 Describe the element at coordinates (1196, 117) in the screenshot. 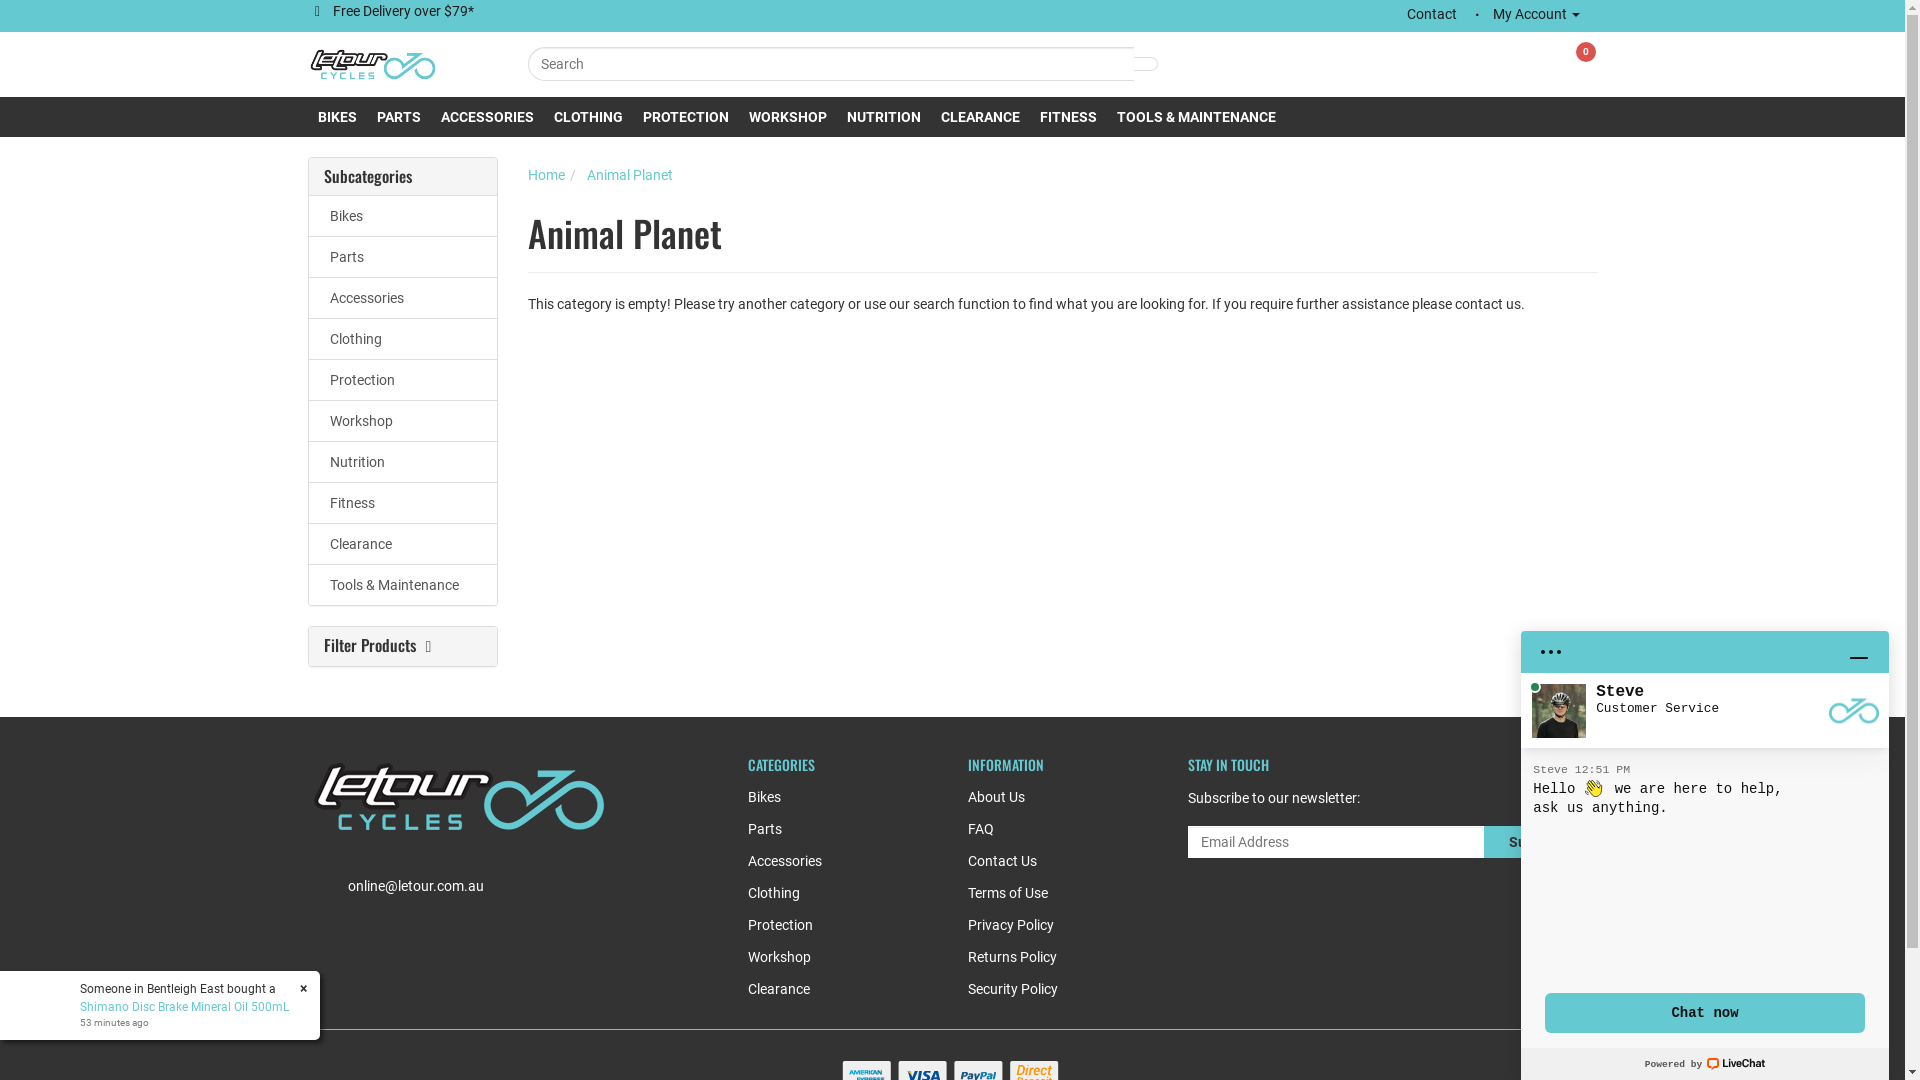

I see `TOOLS & MAINTENANCE` at that location.